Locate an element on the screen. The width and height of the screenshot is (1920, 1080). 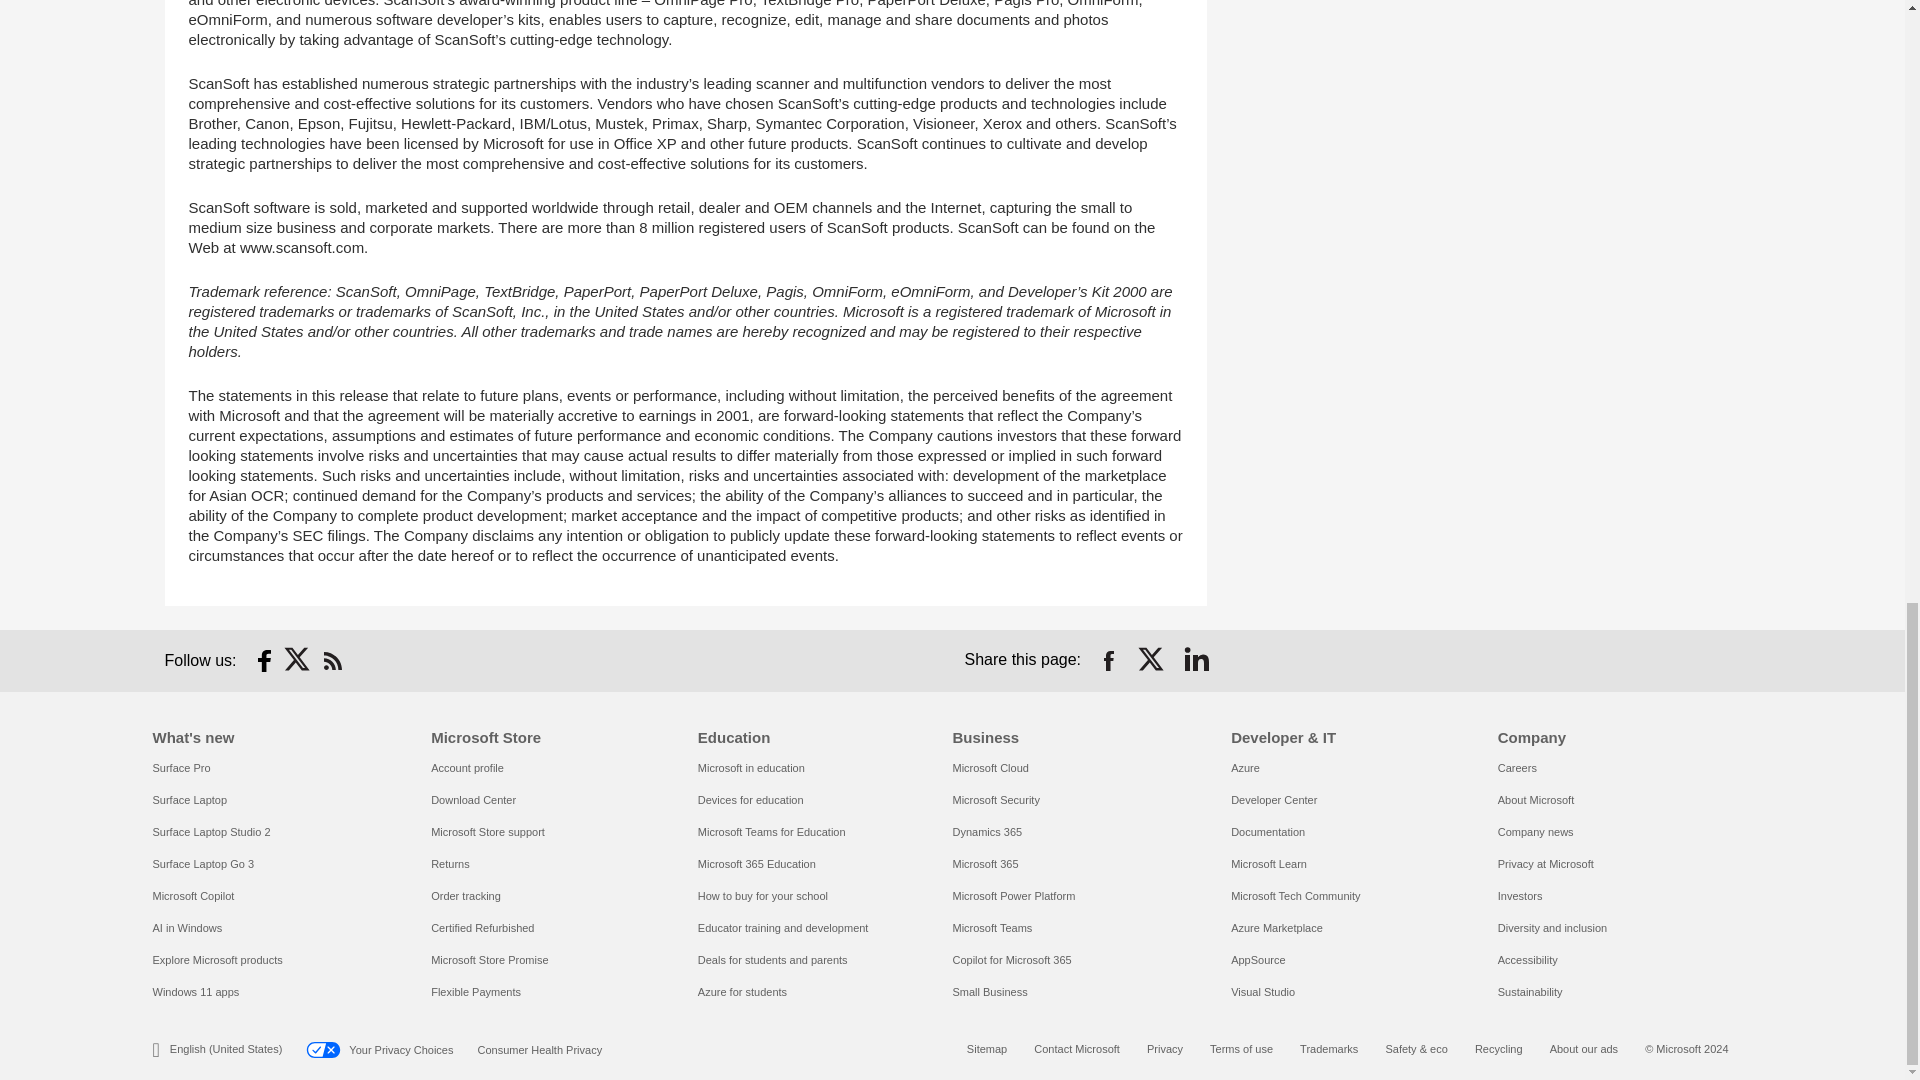
Follow on Facebook is located at coordinates (264, 660).